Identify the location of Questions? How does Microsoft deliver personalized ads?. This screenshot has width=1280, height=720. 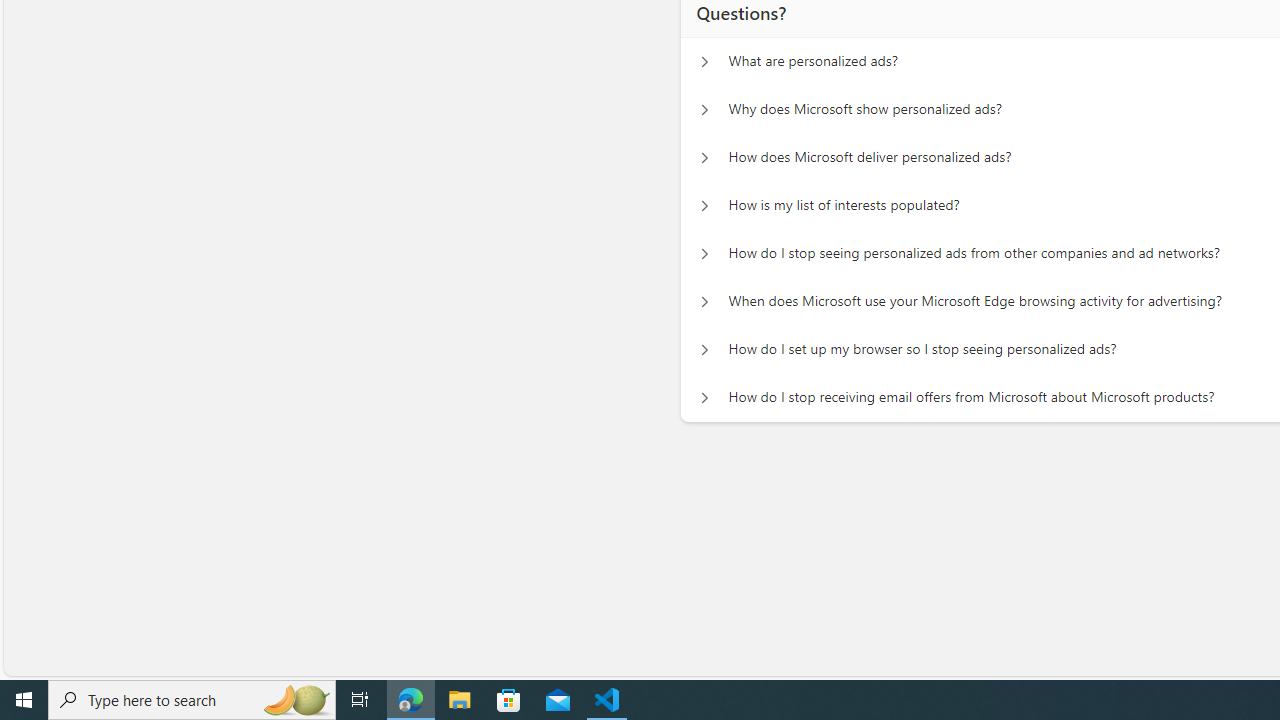
(704, 158).